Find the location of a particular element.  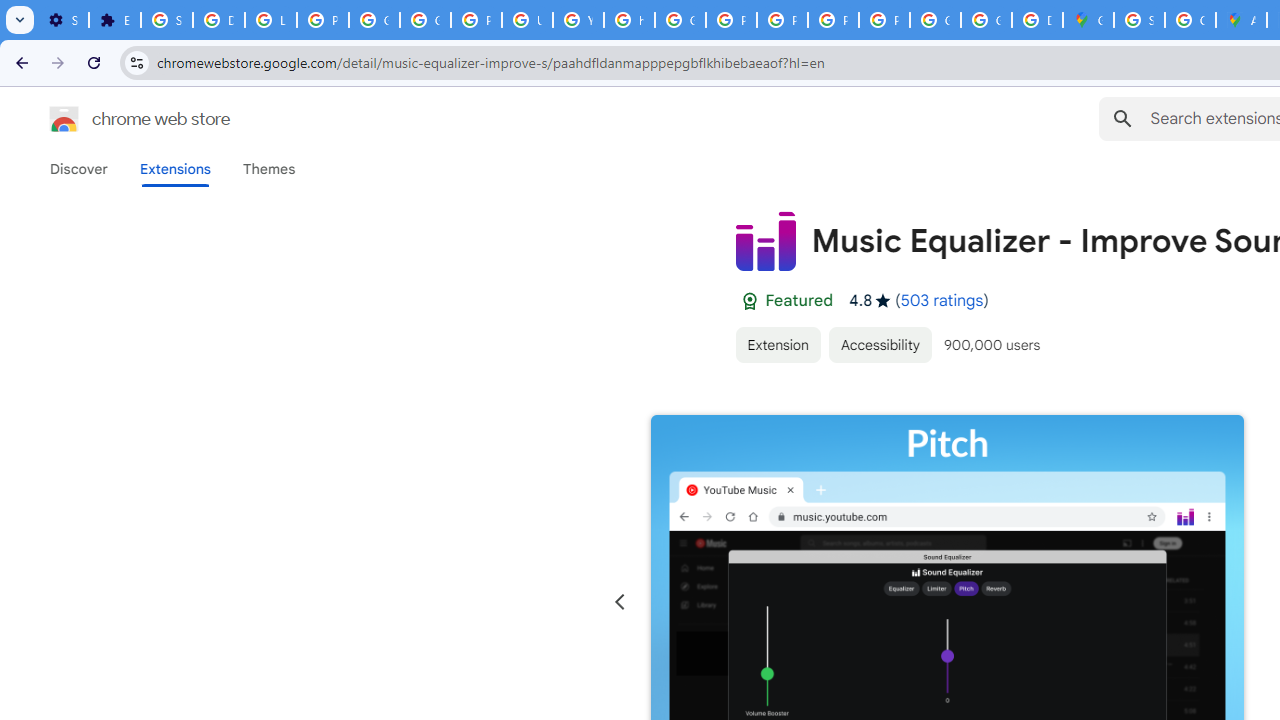

Settings - On startup is located at coordinates (63, 20).